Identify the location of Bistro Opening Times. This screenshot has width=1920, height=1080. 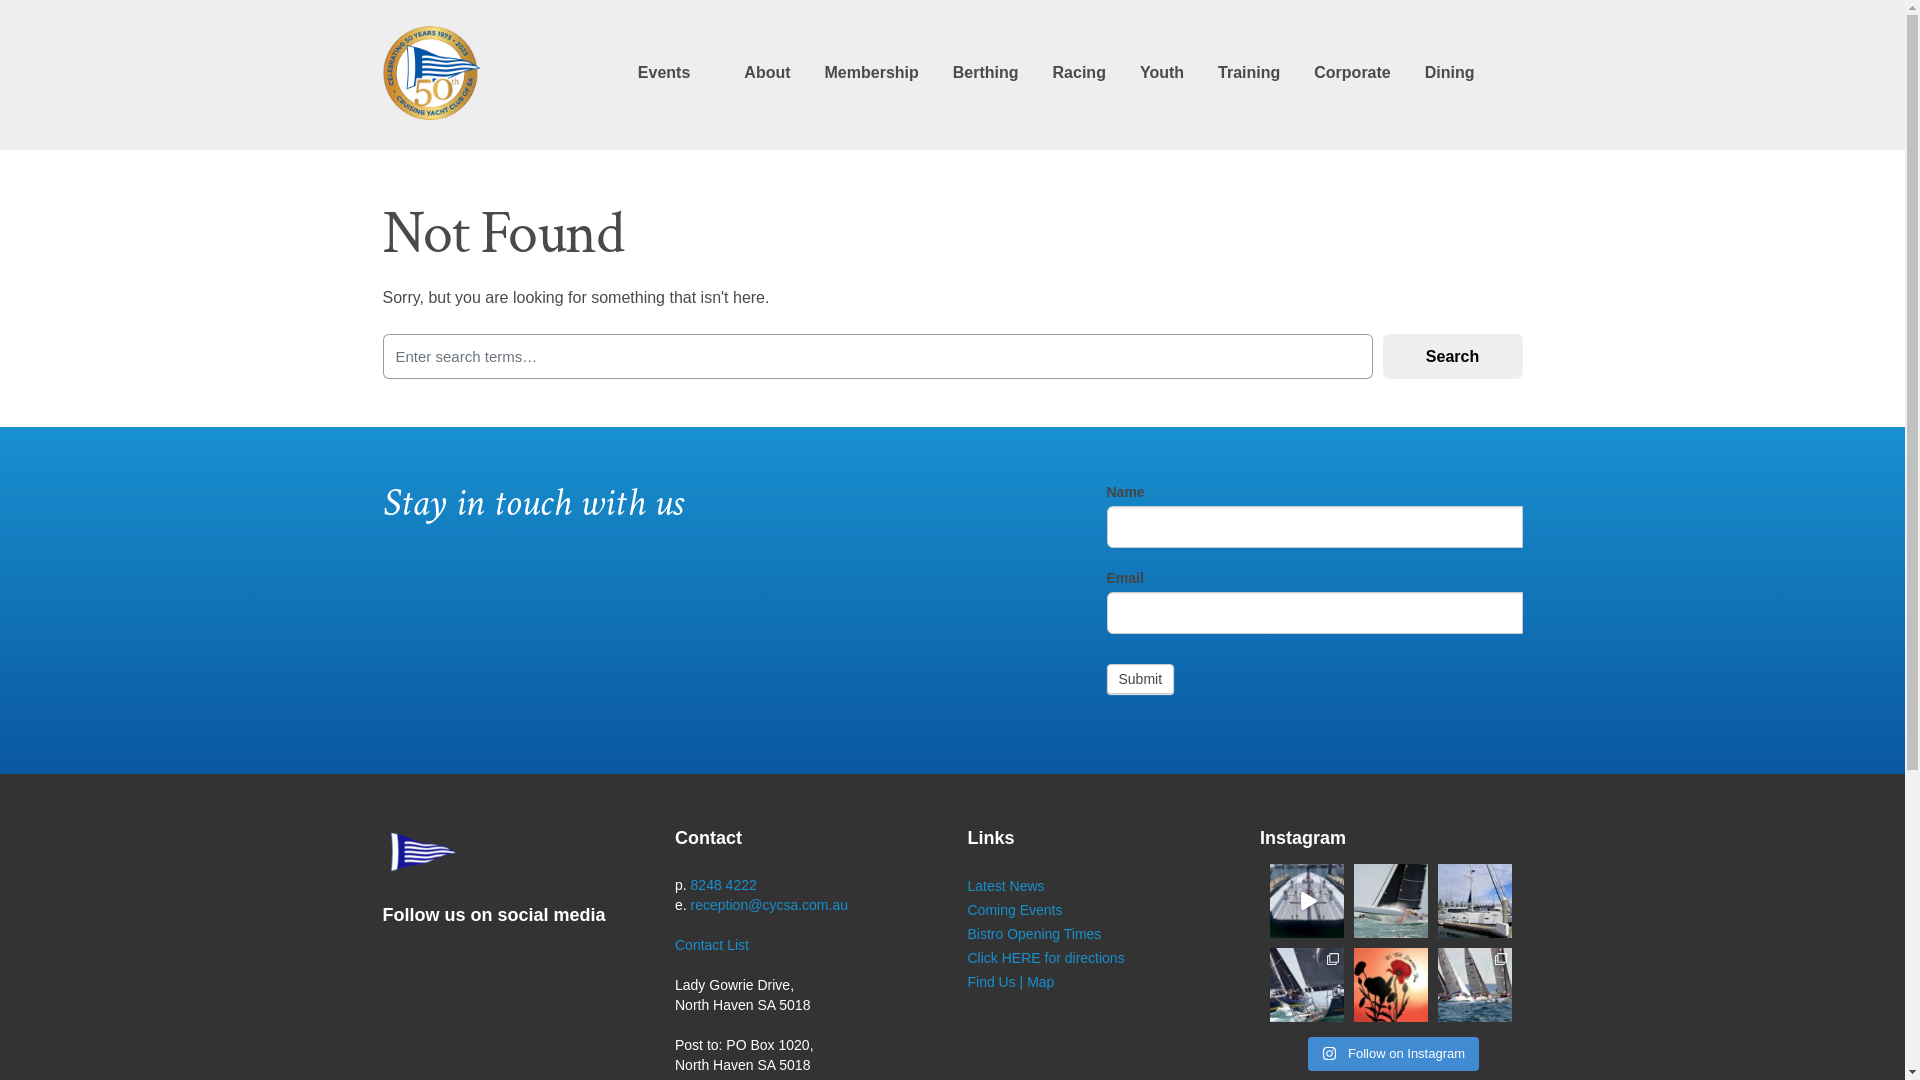
(1035, 934).